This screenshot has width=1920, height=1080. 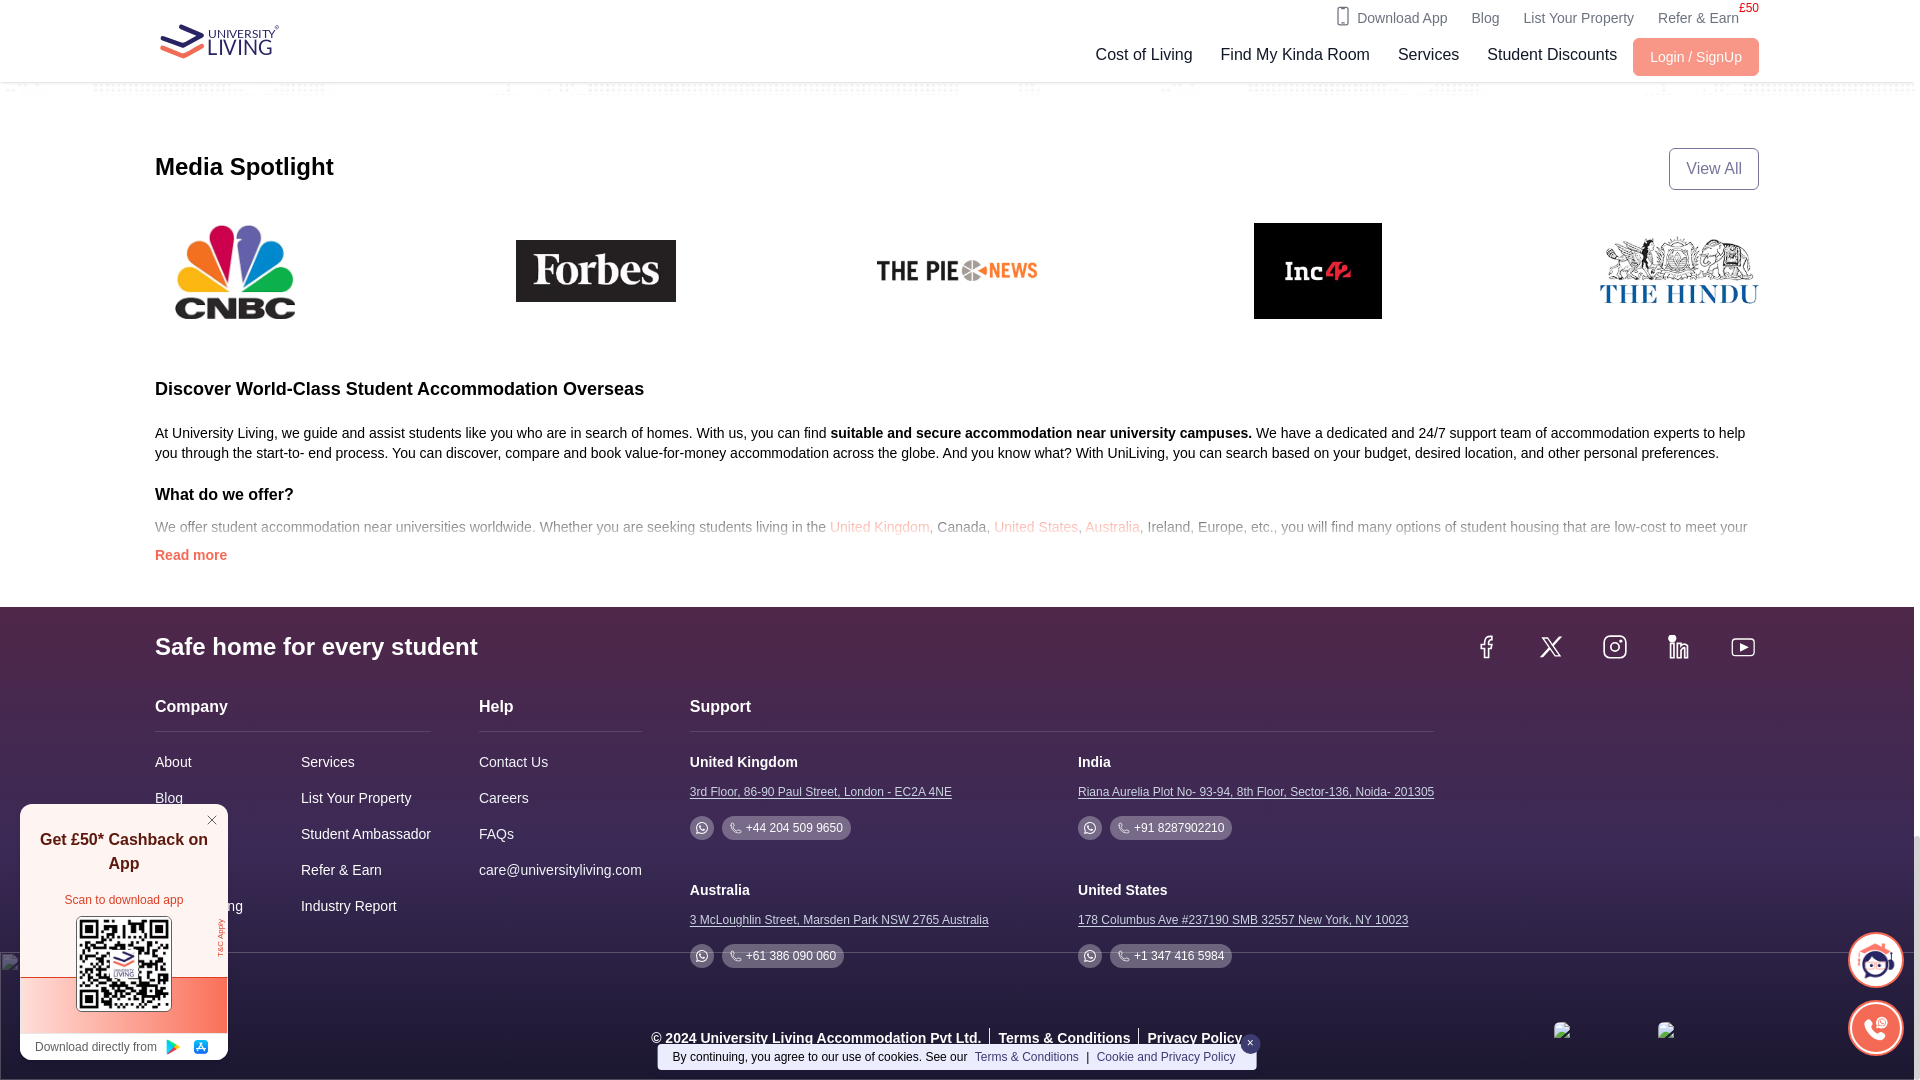 What do you see at coordinates (199, 906) in the screenshot?
I see `Cost Of Living` at bounding box center [199, 906].